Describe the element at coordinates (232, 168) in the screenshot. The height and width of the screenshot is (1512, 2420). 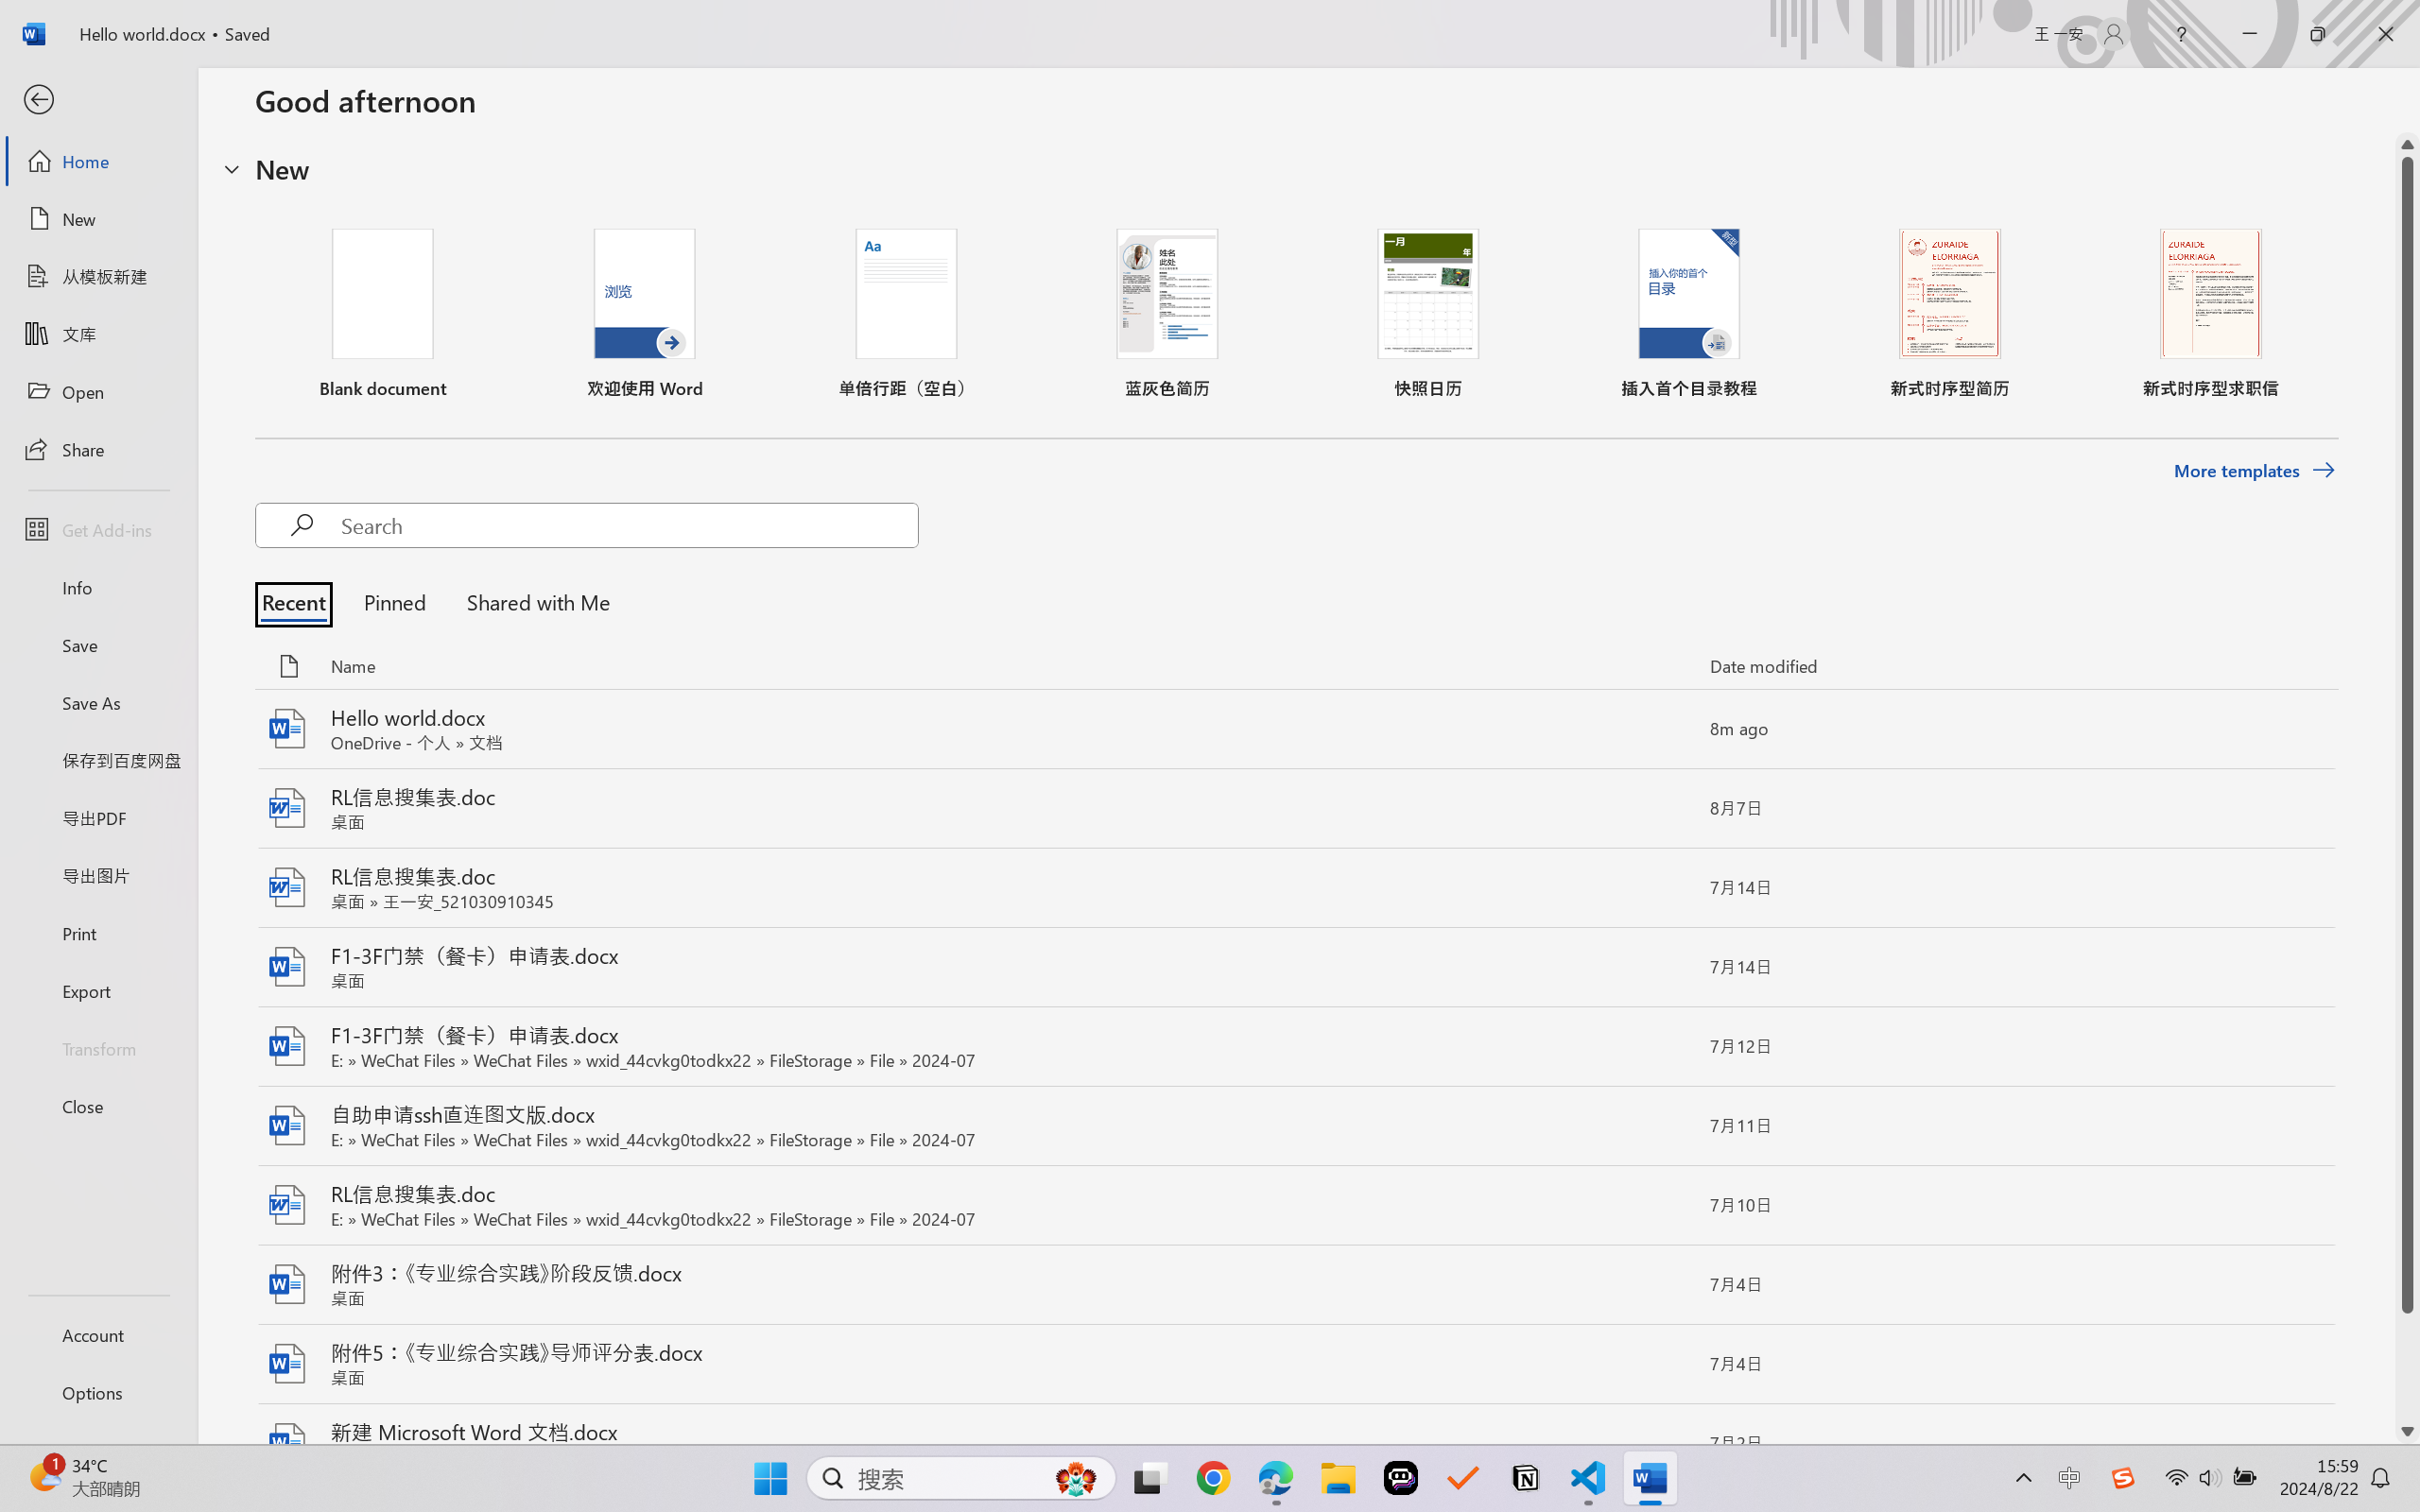
I see `Hide or show region` at that location.